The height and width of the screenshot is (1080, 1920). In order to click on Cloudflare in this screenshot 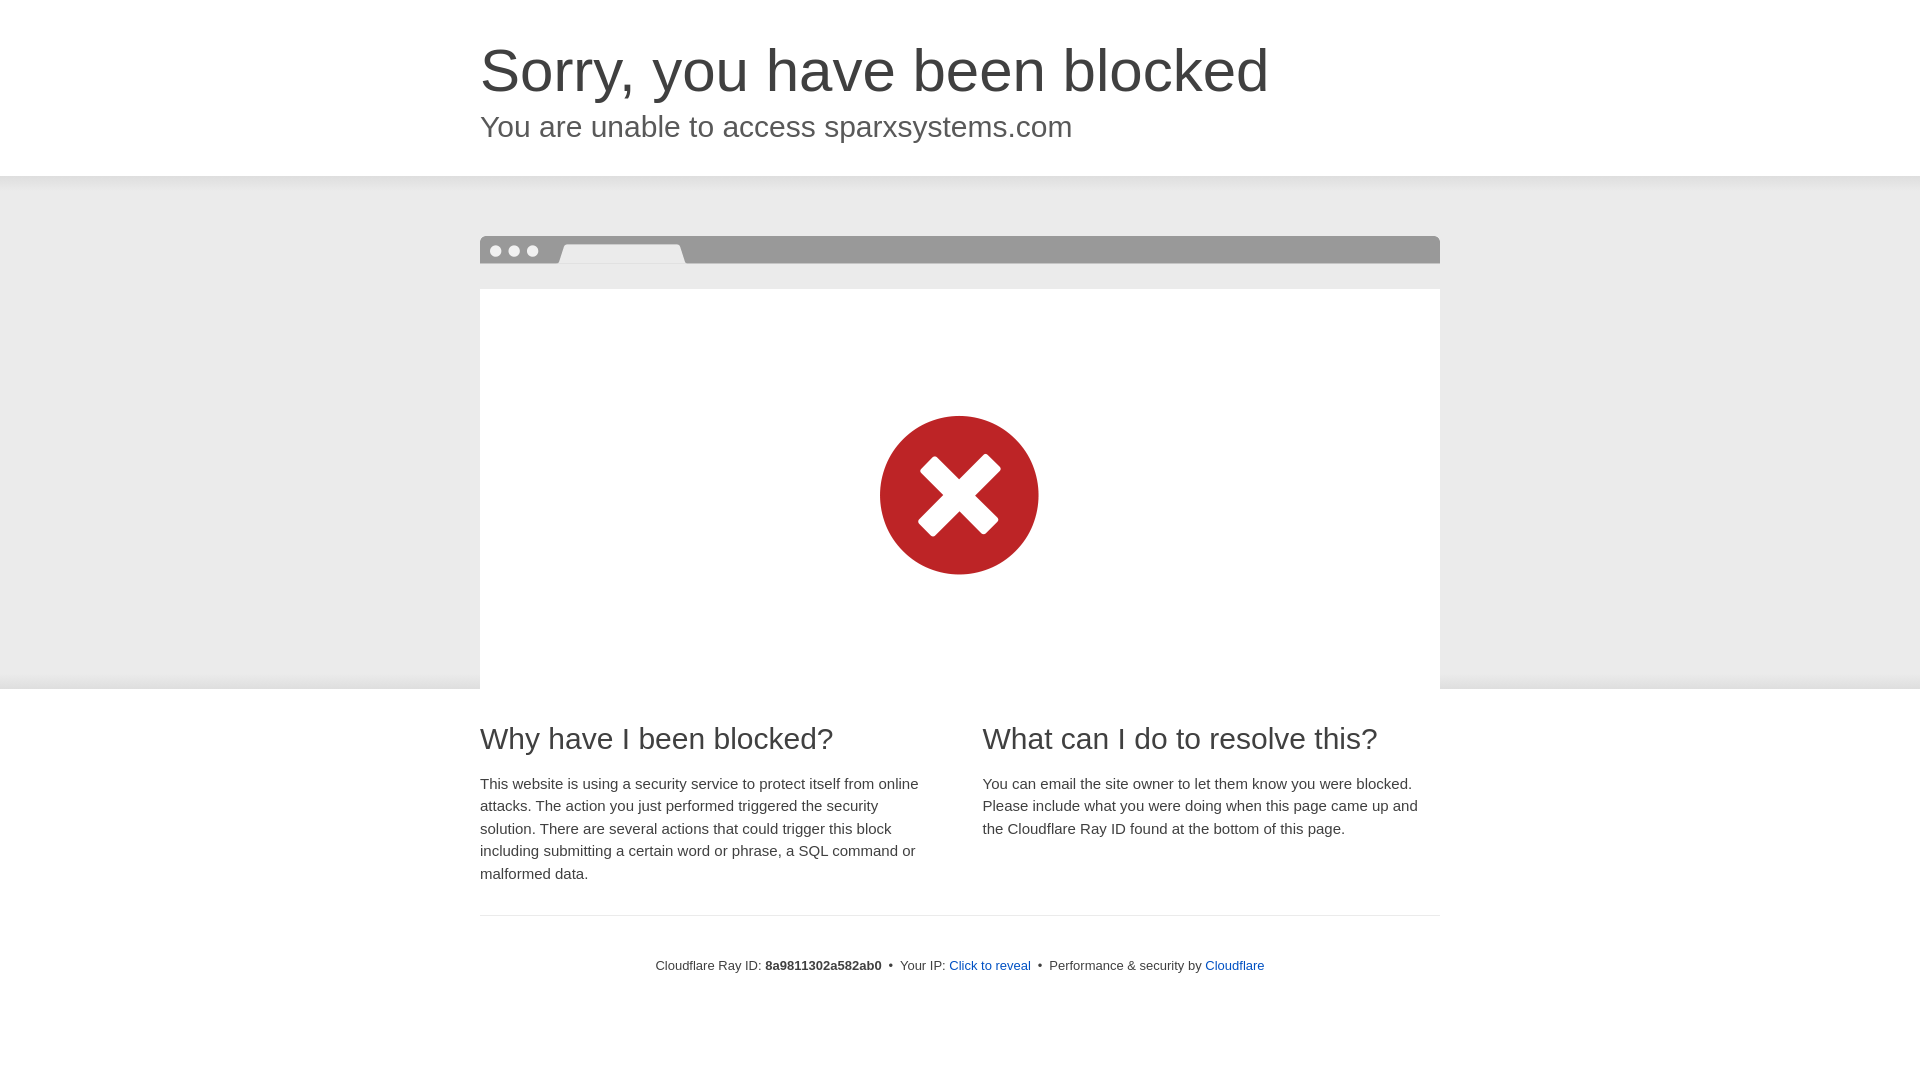, I will do `click(1234, 965)`.